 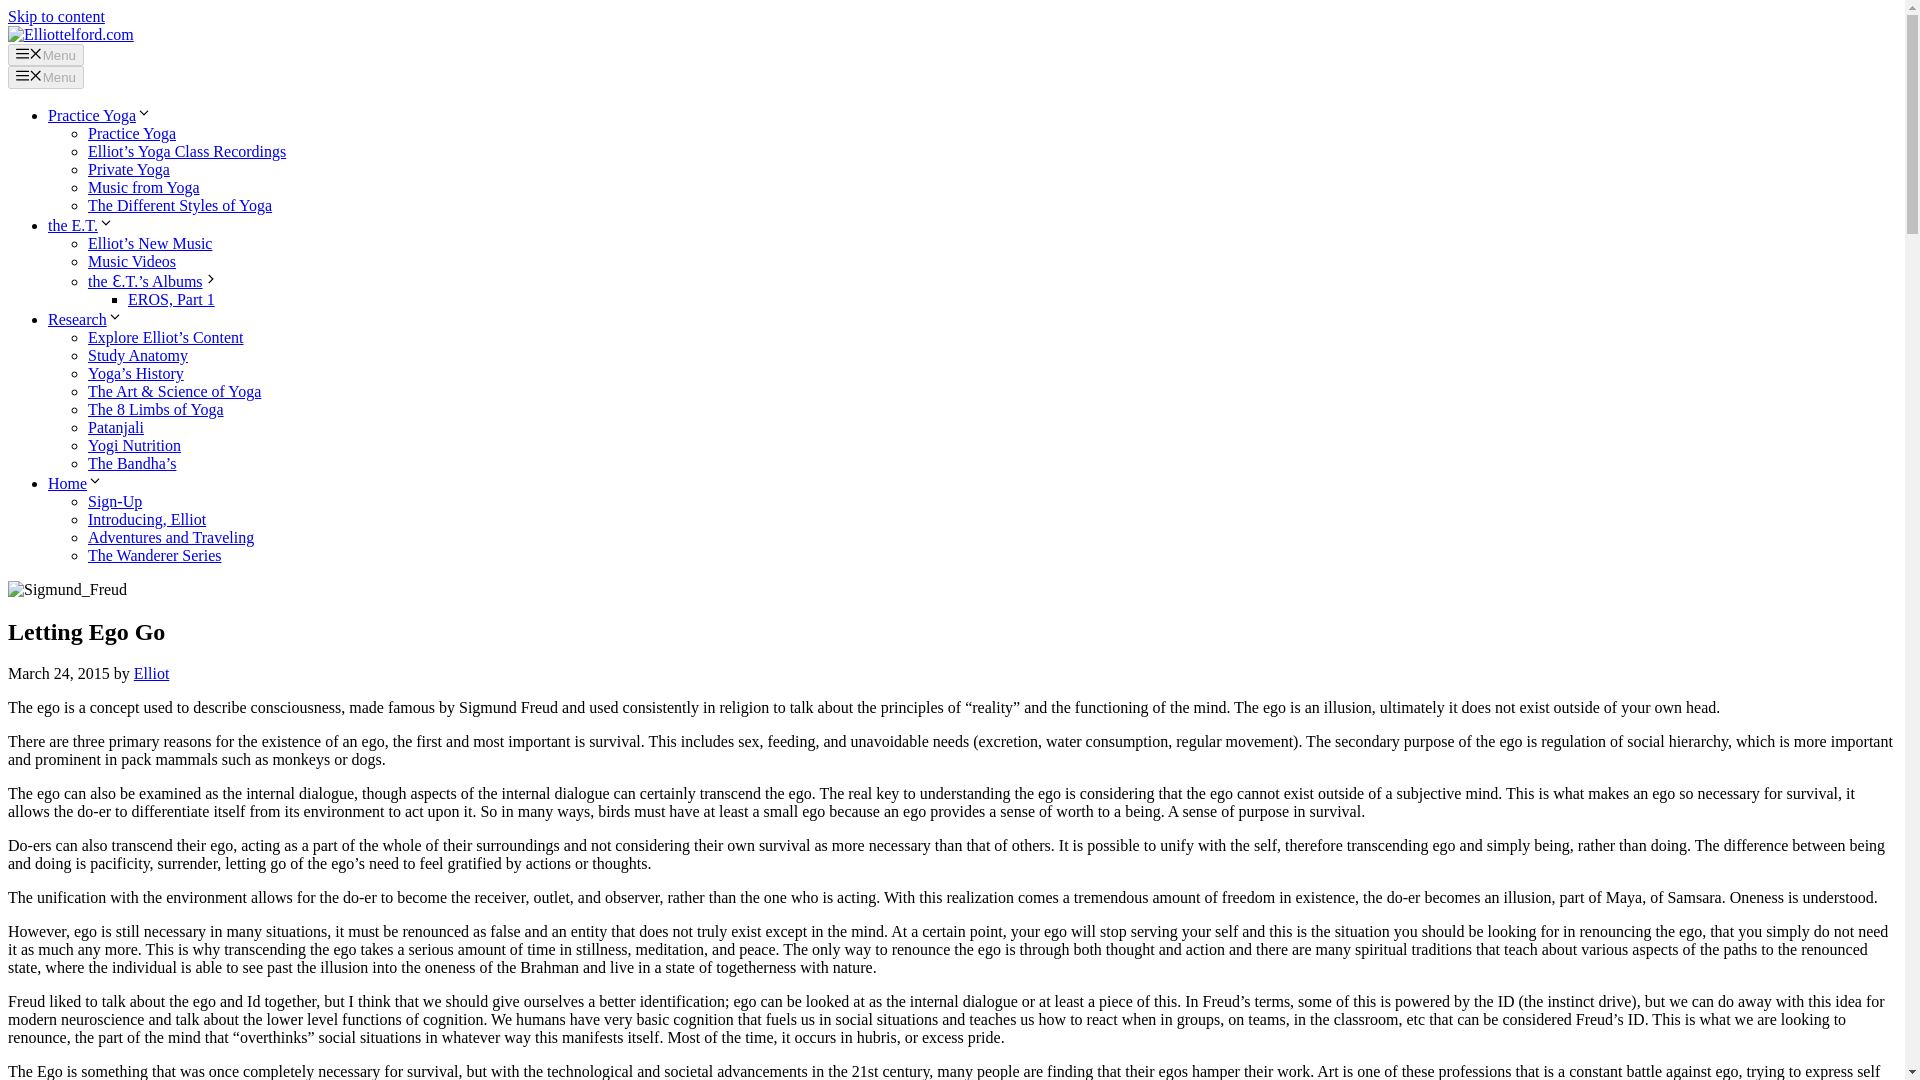 What do you see at coordinates (132, 133) in the screenshot?
I see `Practice Yoga` at bounding box center [132, 133].